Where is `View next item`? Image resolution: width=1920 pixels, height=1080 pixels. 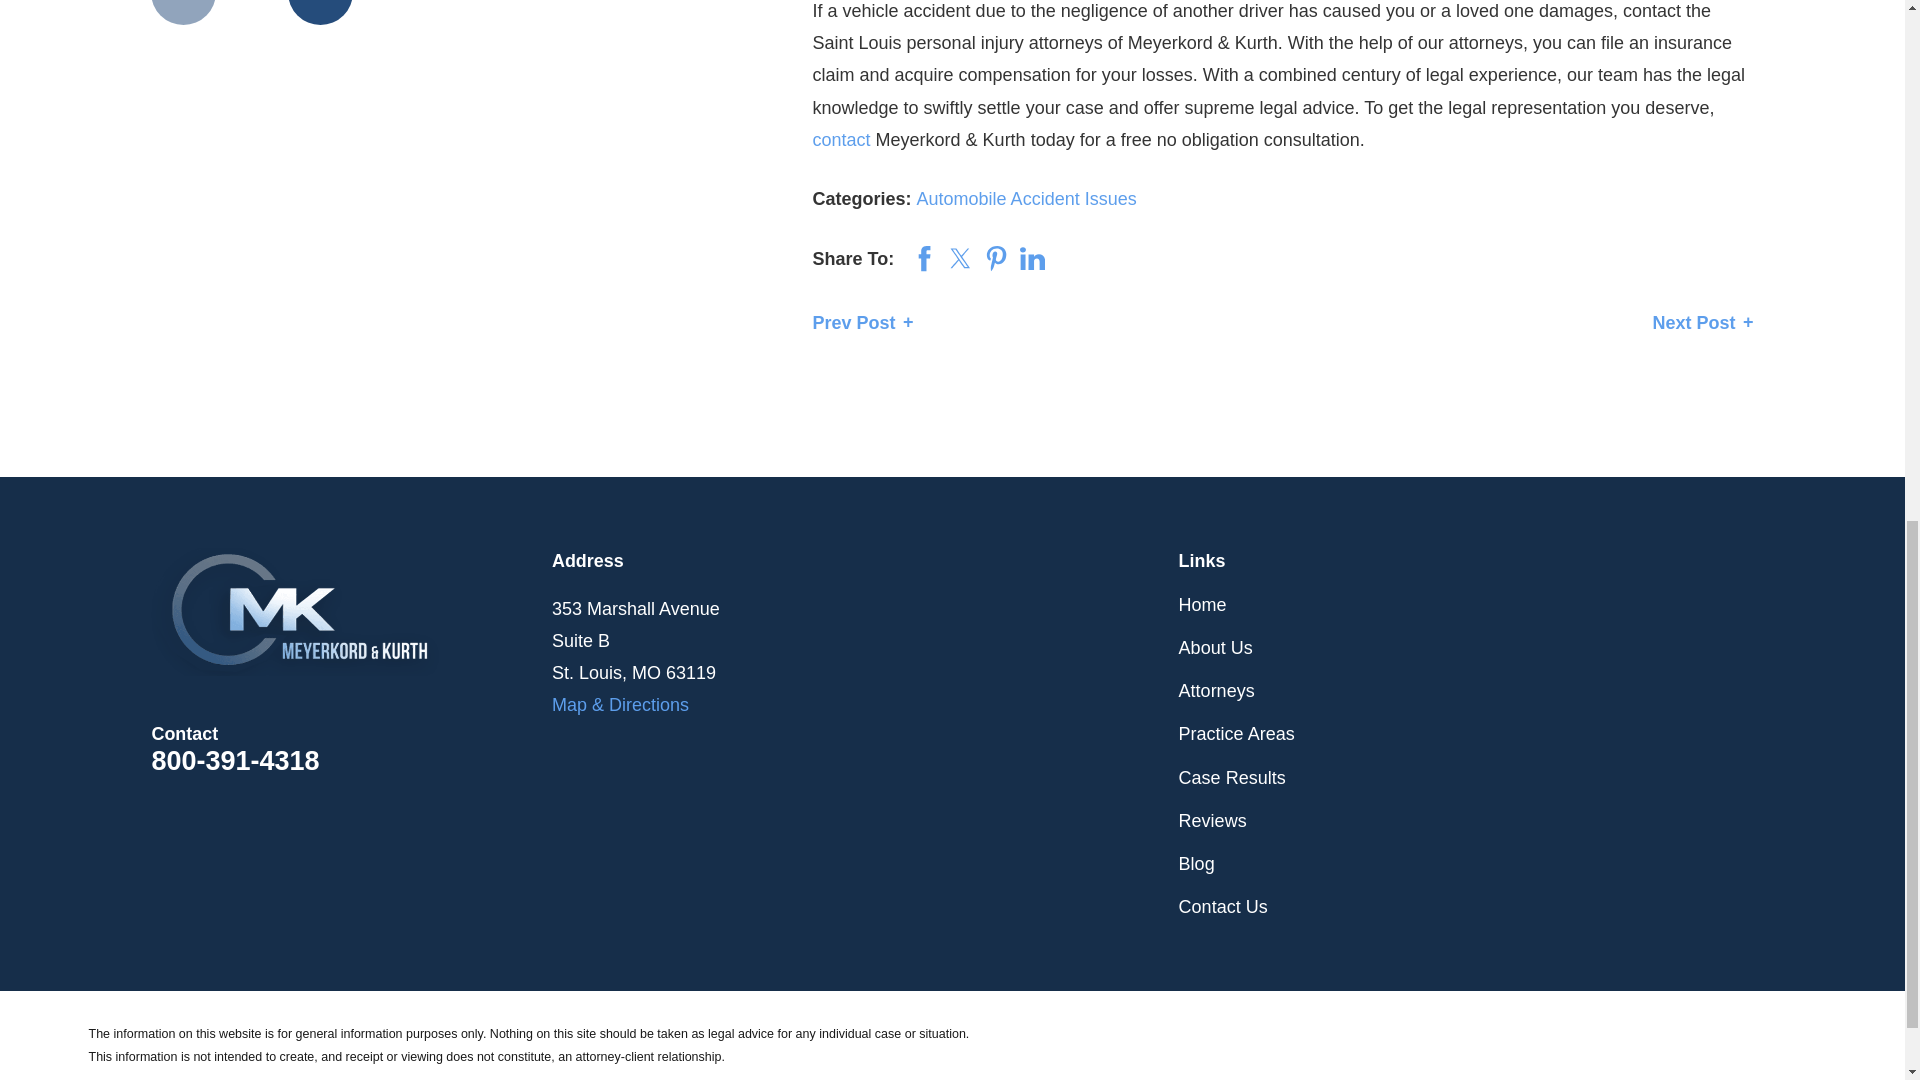 View next item is located at coordinates (320, 12).